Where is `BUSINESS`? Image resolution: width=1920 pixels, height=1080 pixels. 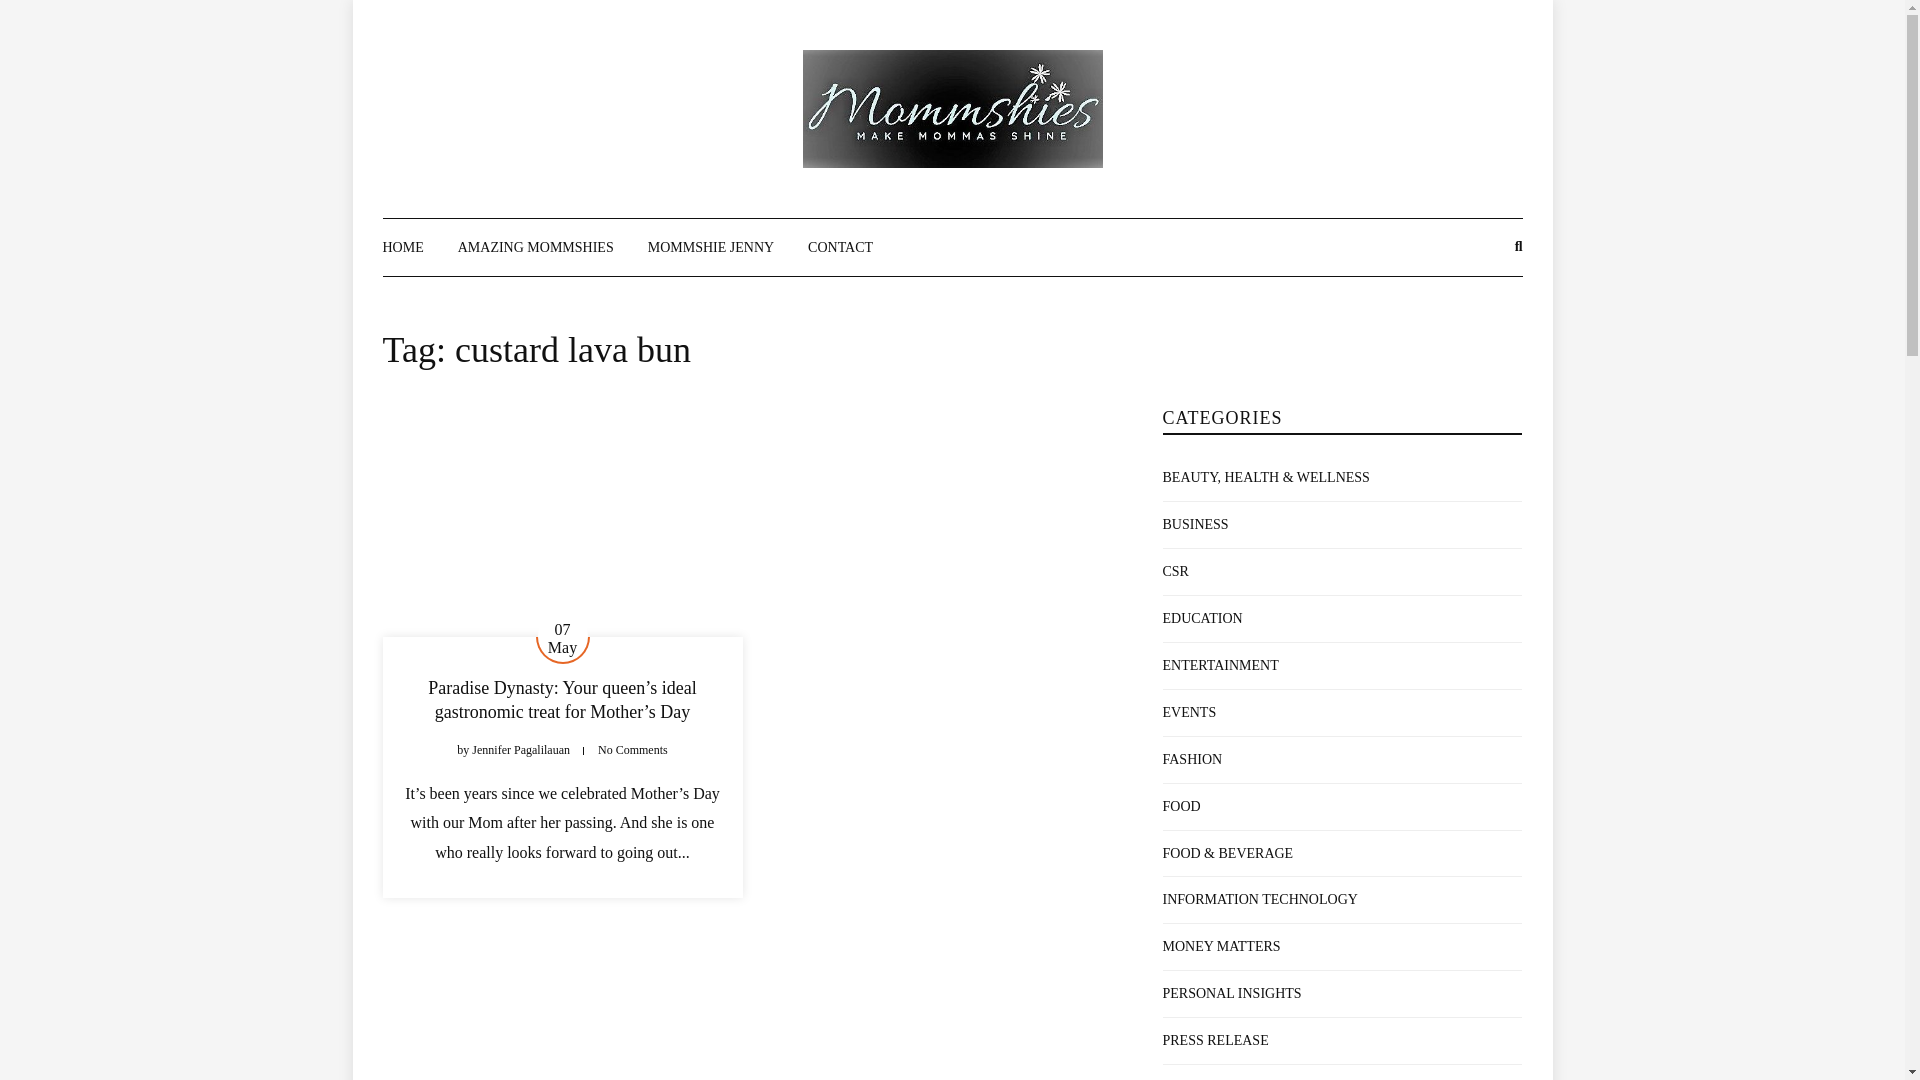
BUSINESS is located at coordinates (1194, 524).